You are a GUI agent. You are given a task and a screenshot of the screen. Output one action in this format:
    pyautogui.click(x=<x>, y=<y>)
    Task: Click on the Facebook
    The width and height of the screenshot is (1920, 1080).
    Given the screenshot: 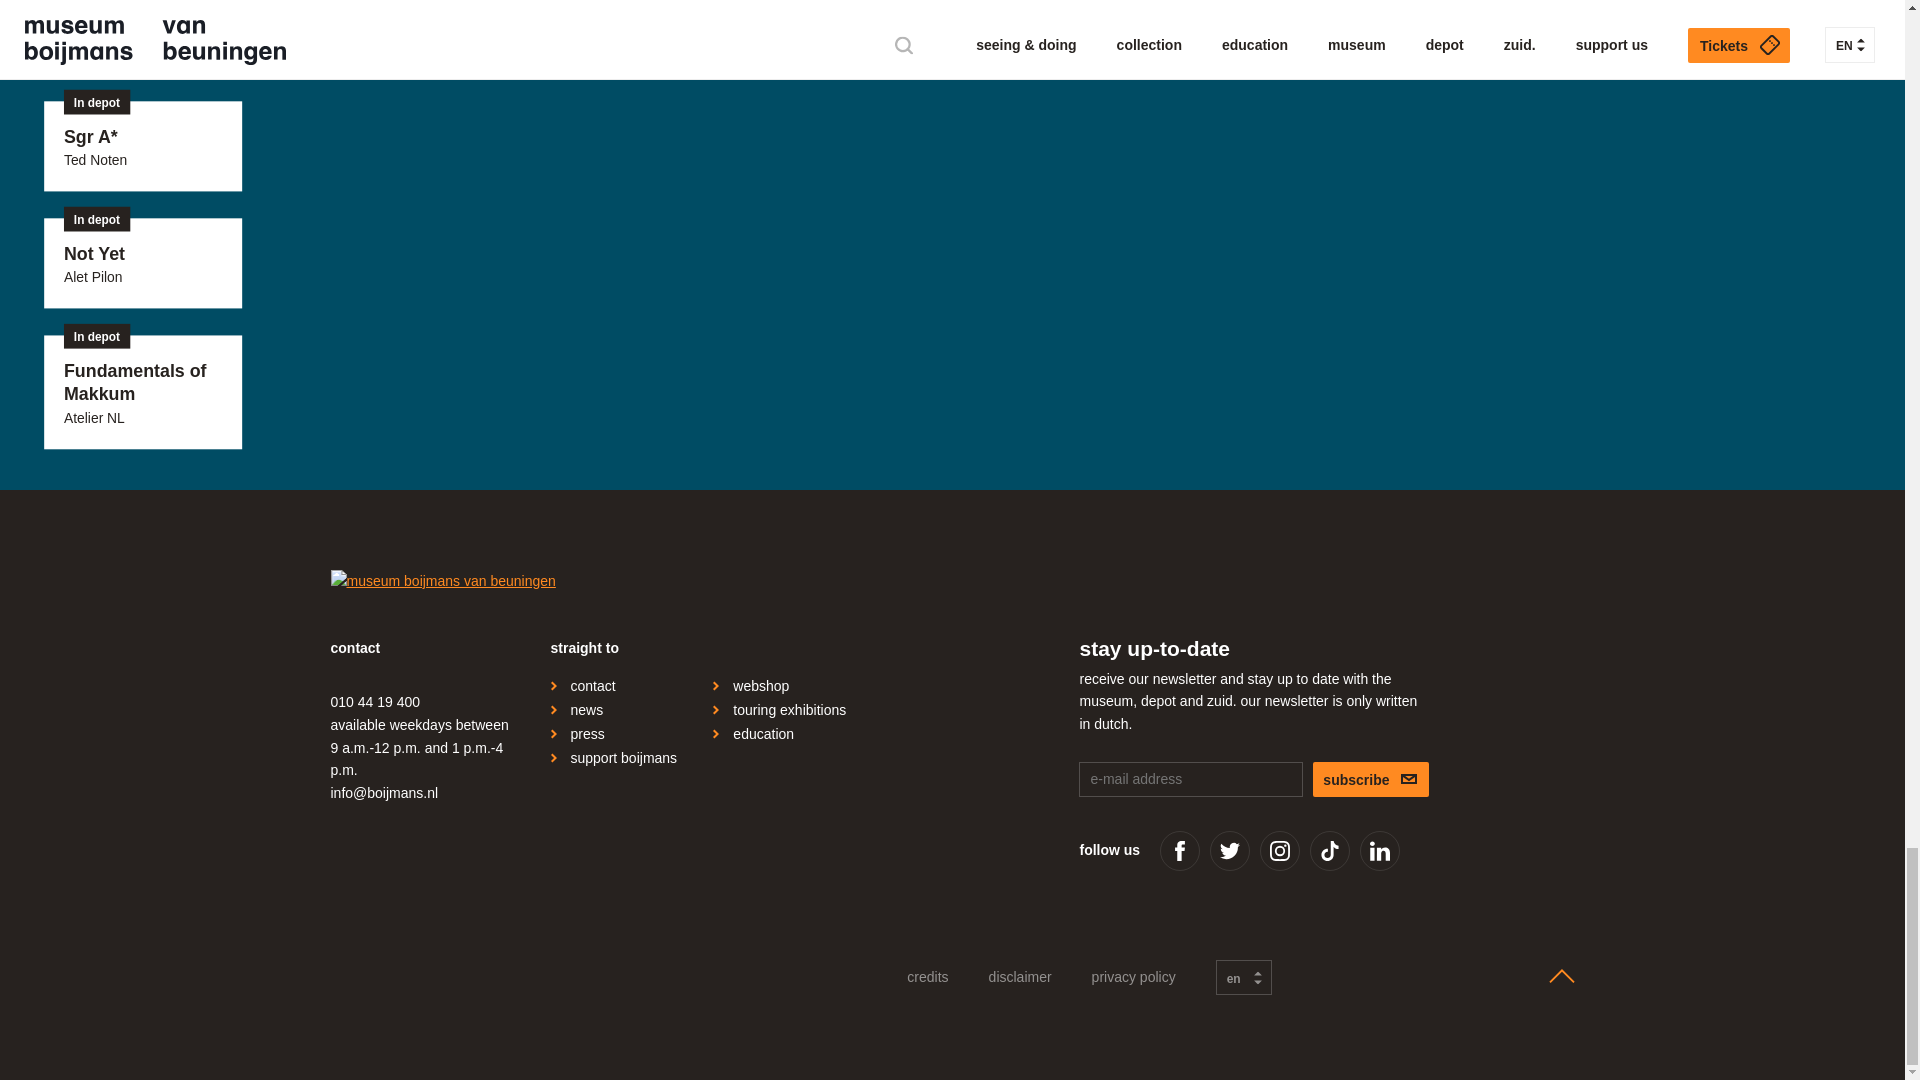 What is the action you would take?
    pyautogui.click(x=1180, y=850)
    